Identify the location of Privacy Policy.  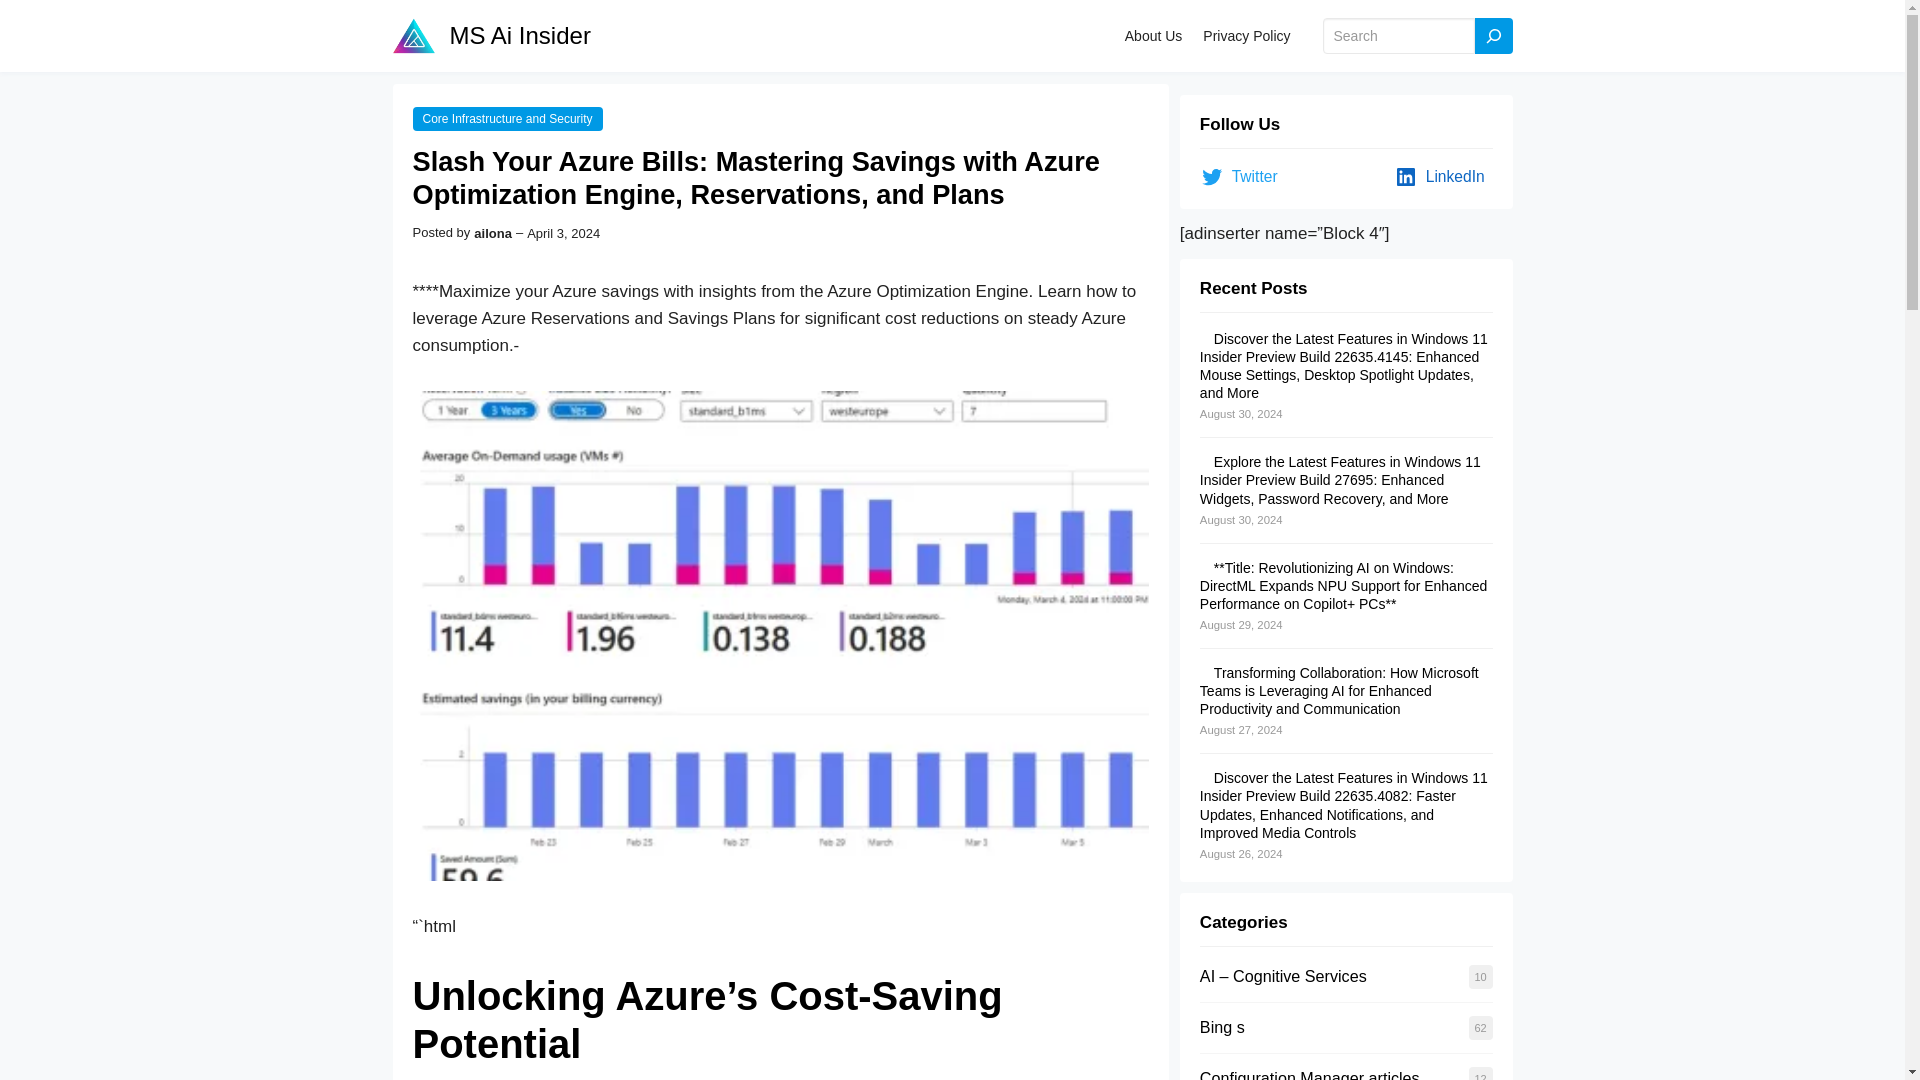
(1246, 36).